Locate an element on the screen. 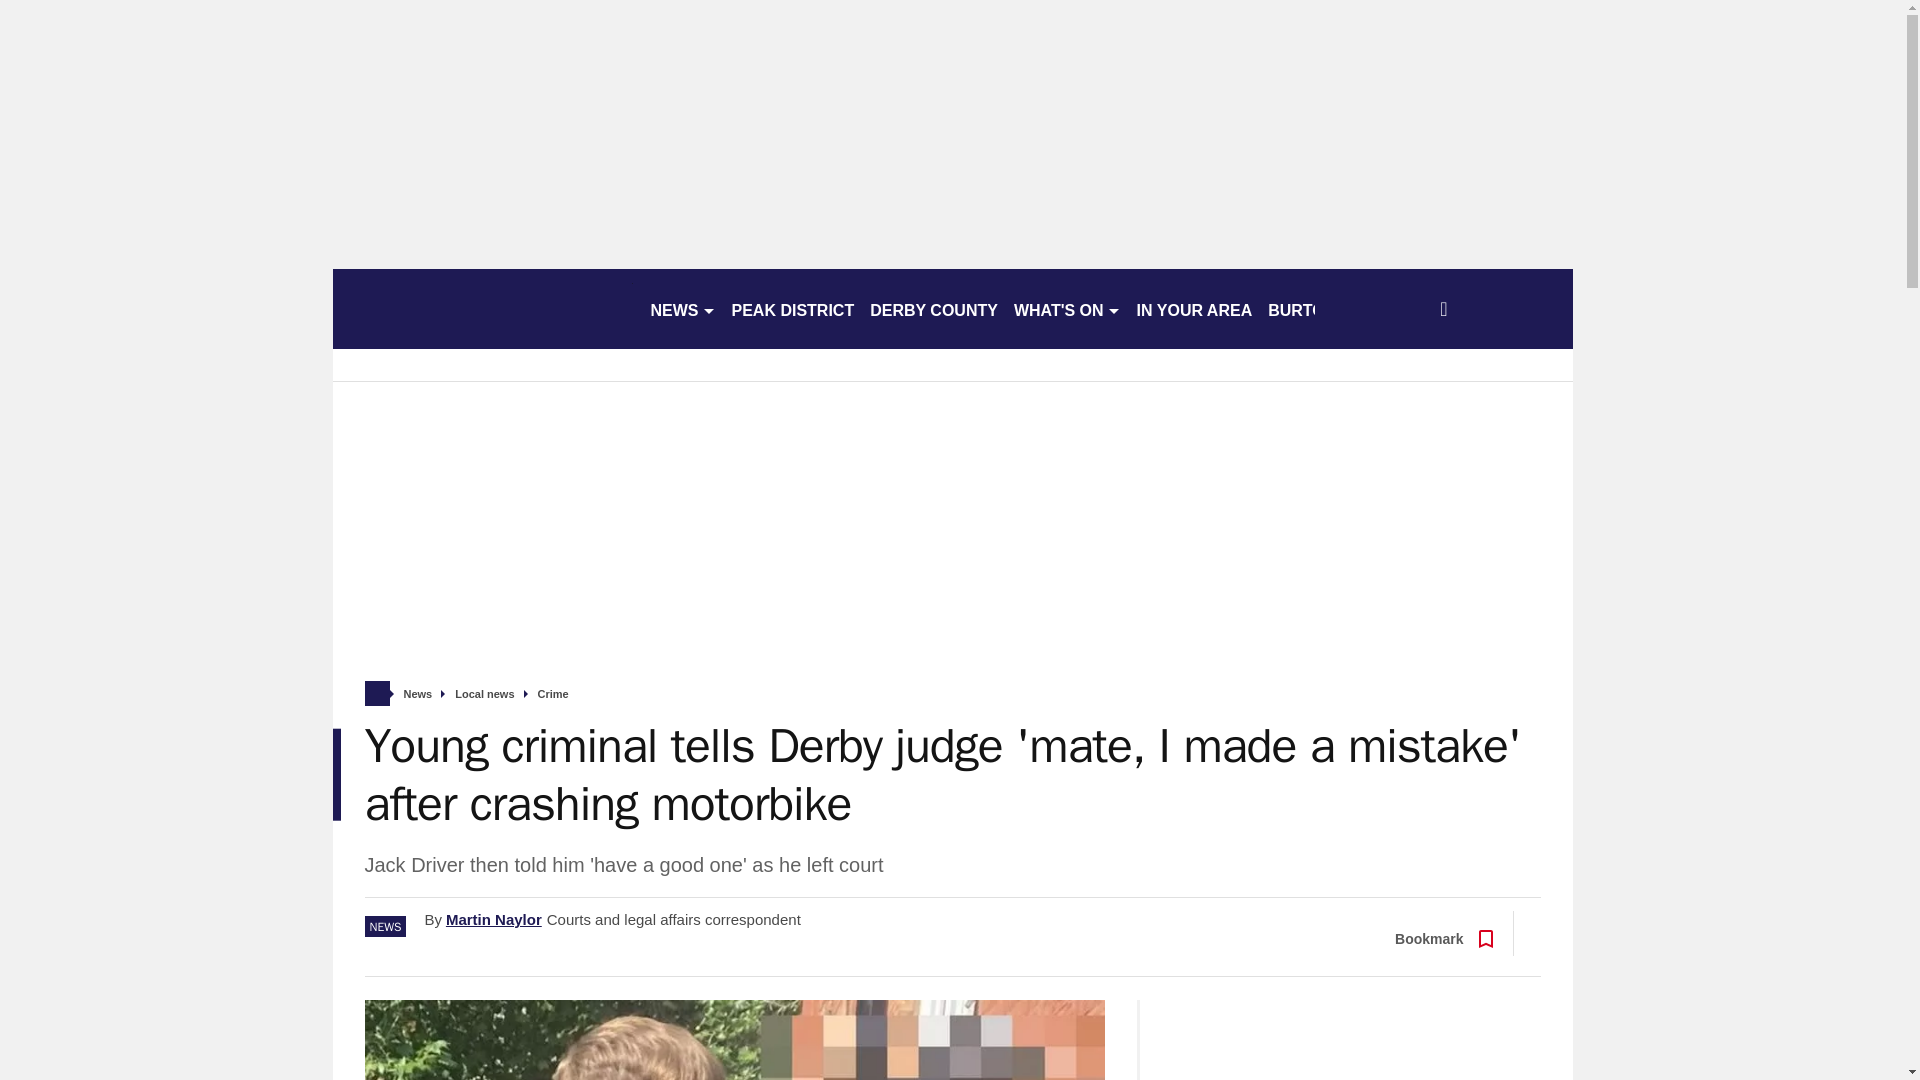 The width and height of the screenshot is (1920, 1080). DERBY COUNTY is located at coordinates (934, 308).